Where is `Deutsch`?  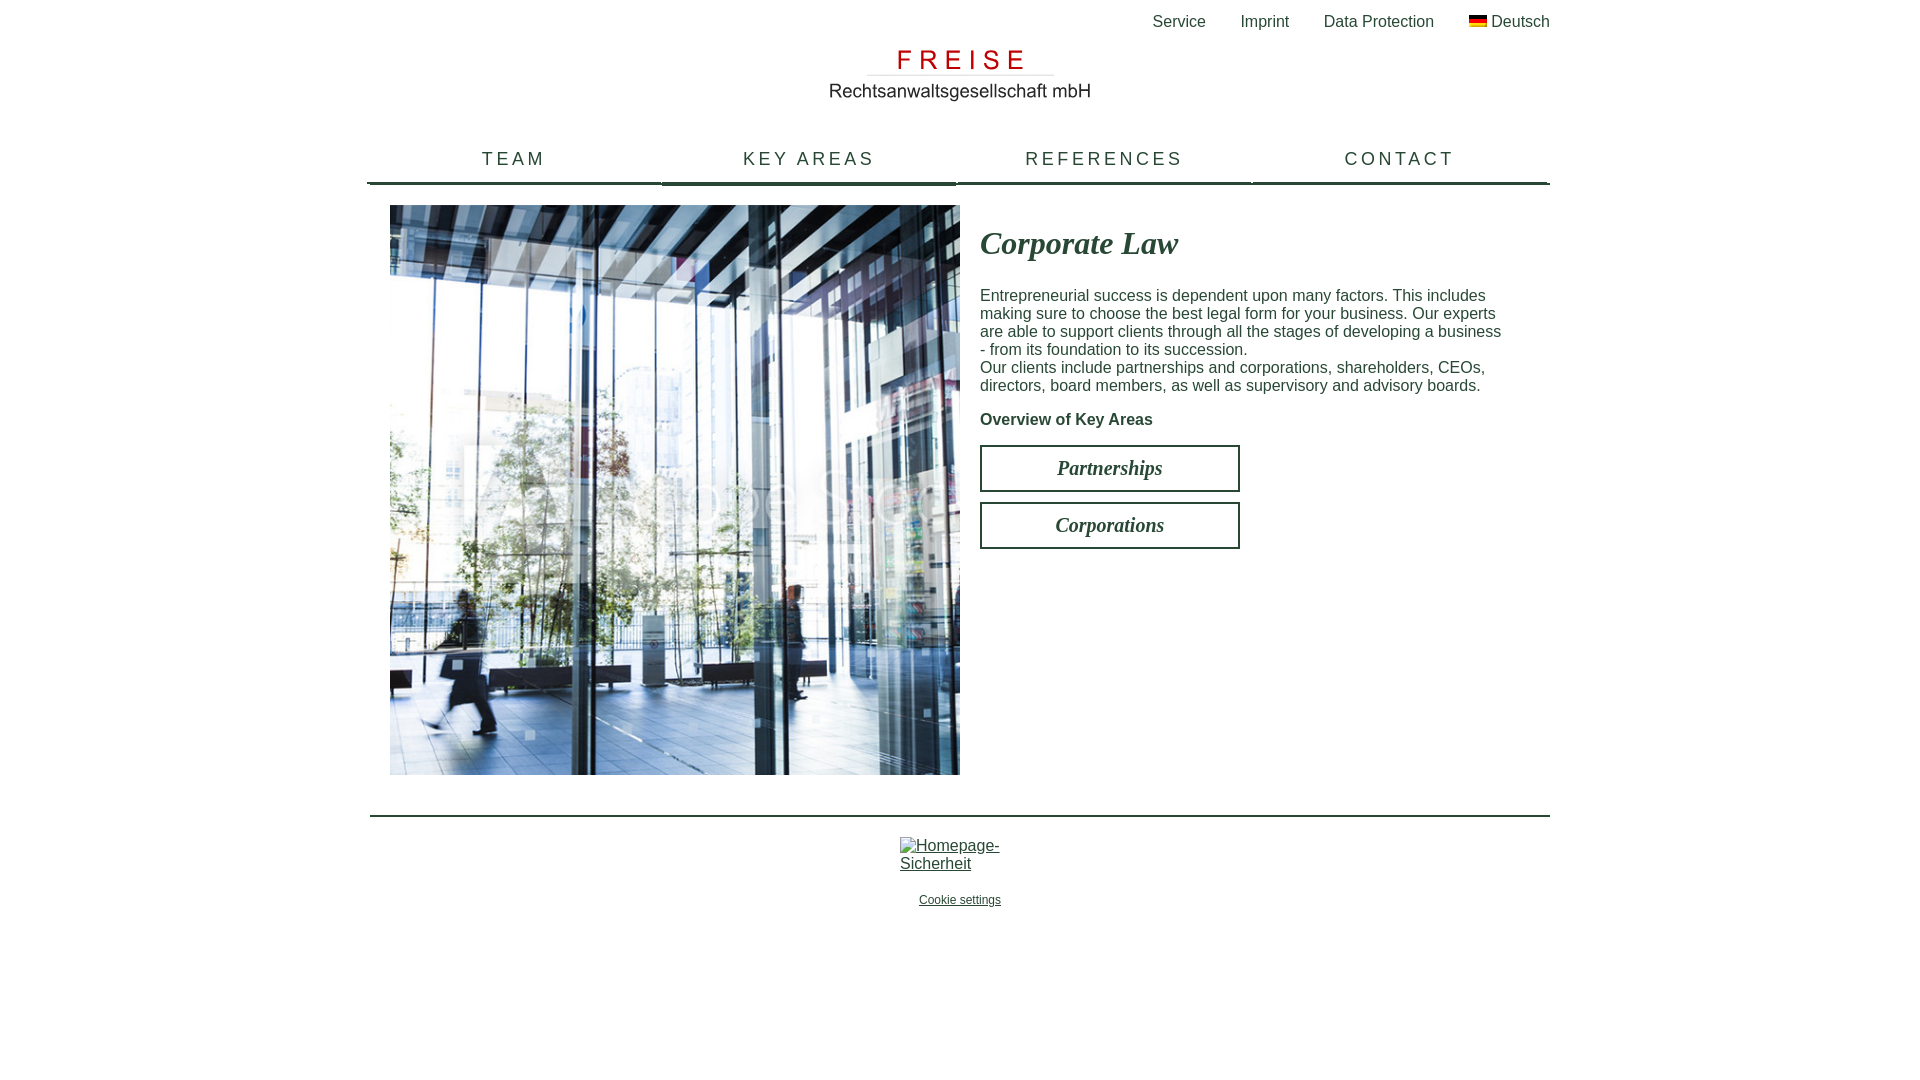
Deutsch is located at coordinates (1477, 21).